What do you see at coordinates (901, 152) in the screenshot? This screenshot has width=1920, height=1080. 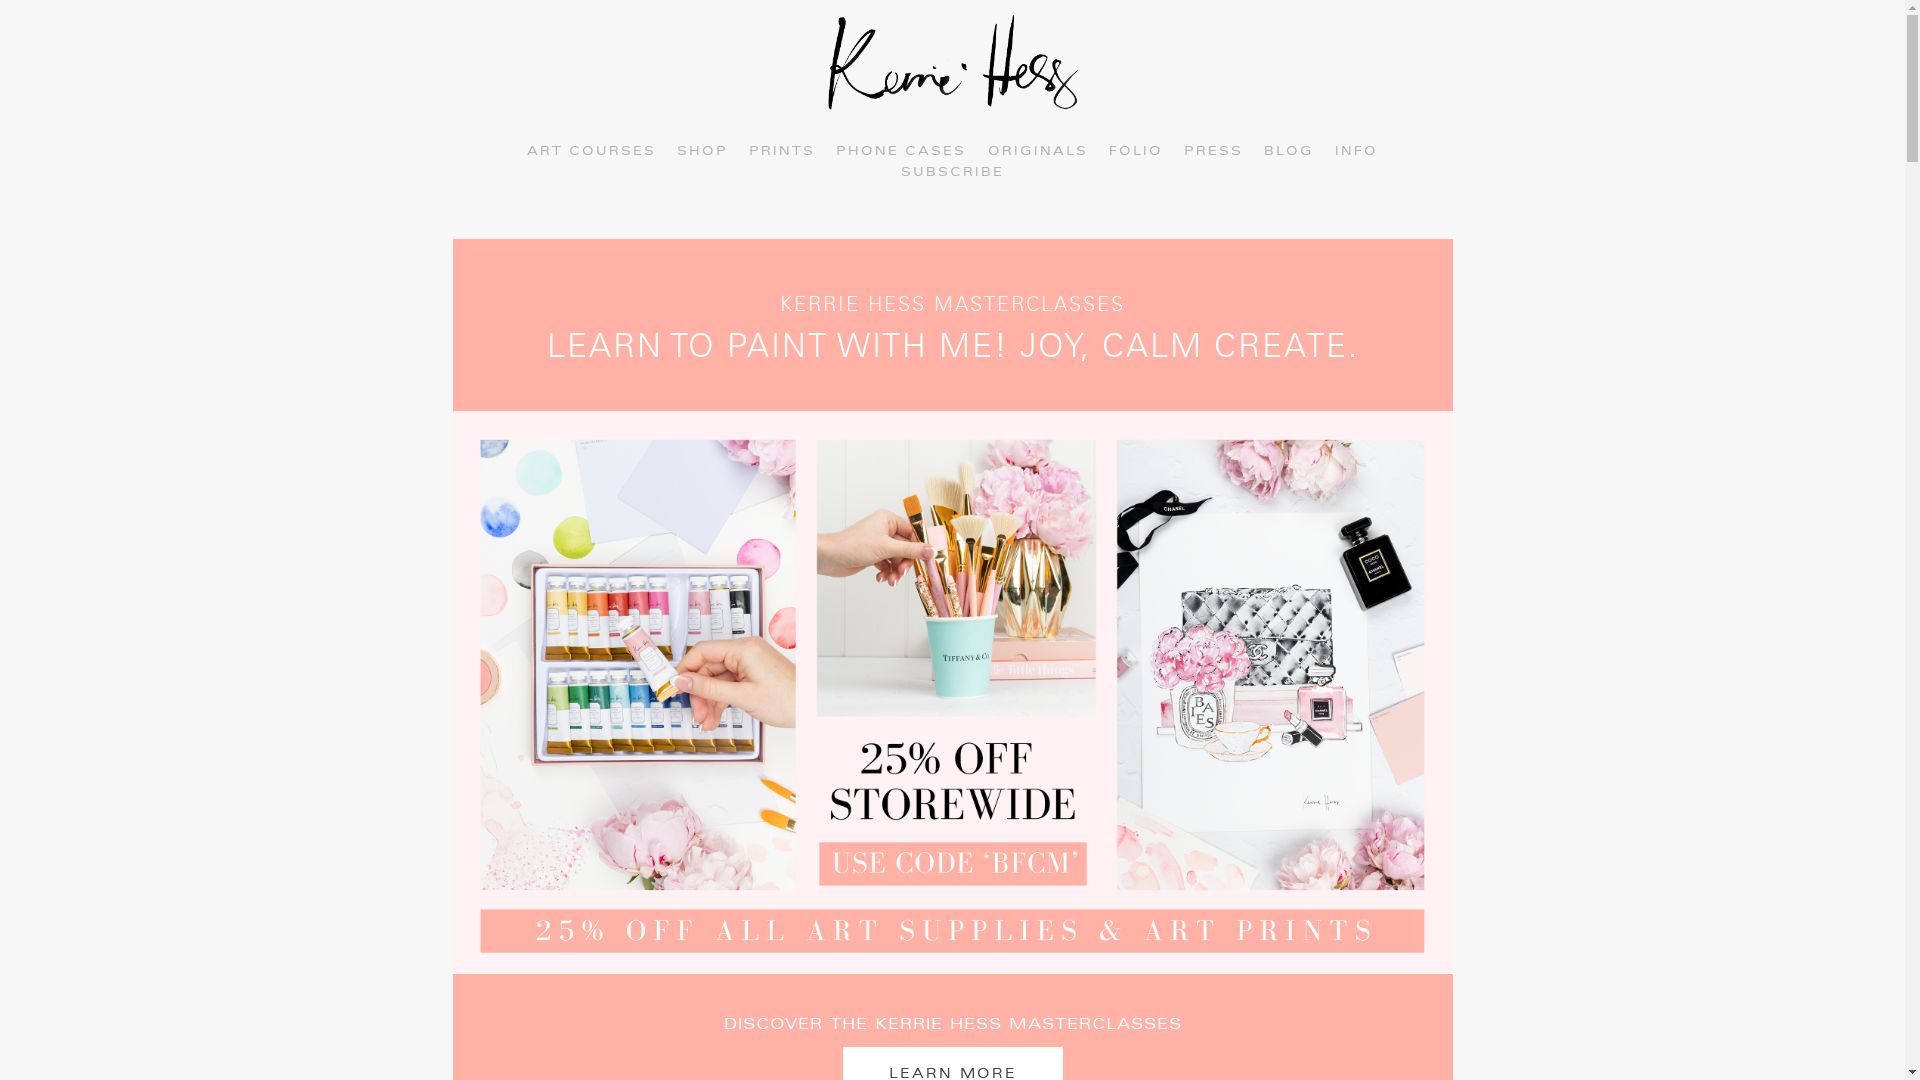 I see `PHONE CASES` at bounding box center [901, 152].